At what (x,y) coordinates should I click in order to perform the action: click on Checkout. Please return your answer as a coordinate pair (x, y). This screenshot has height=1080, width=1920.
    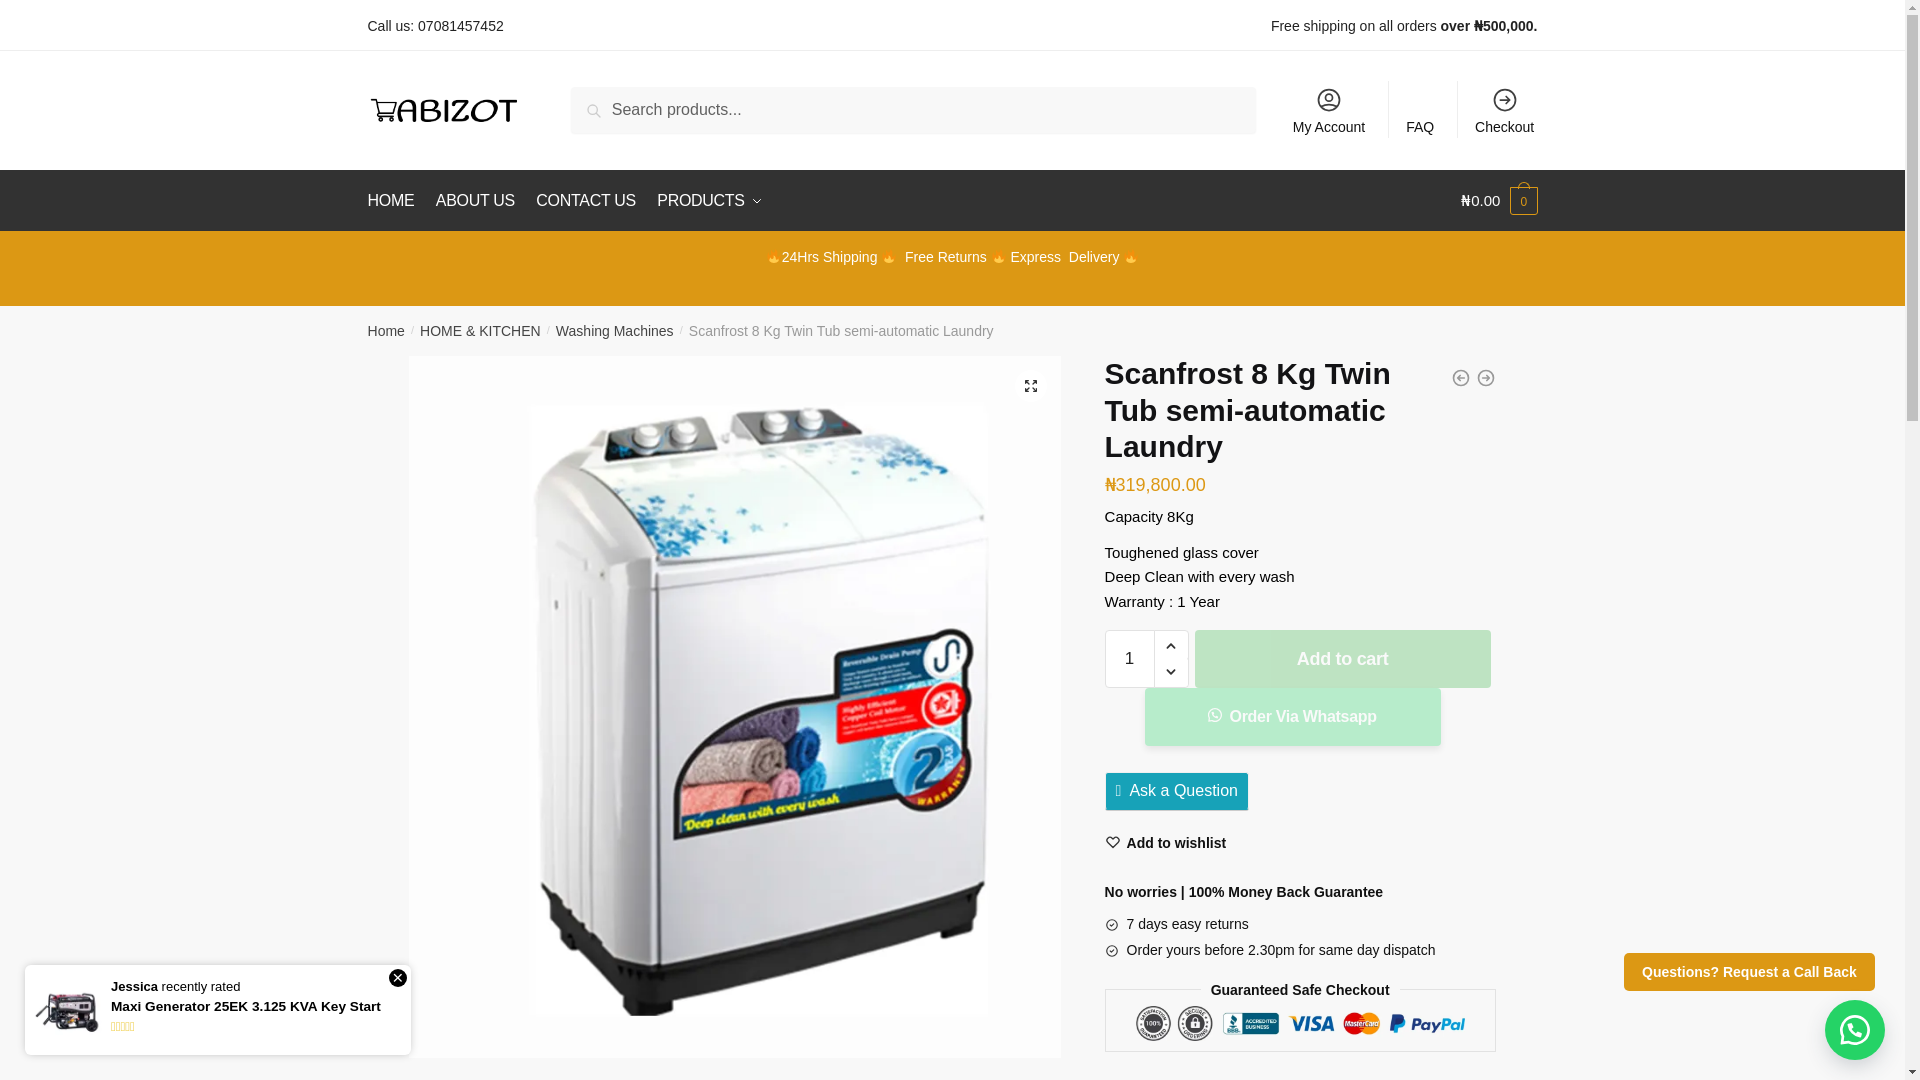
    Looking at the image, I should click on (1505, 110).